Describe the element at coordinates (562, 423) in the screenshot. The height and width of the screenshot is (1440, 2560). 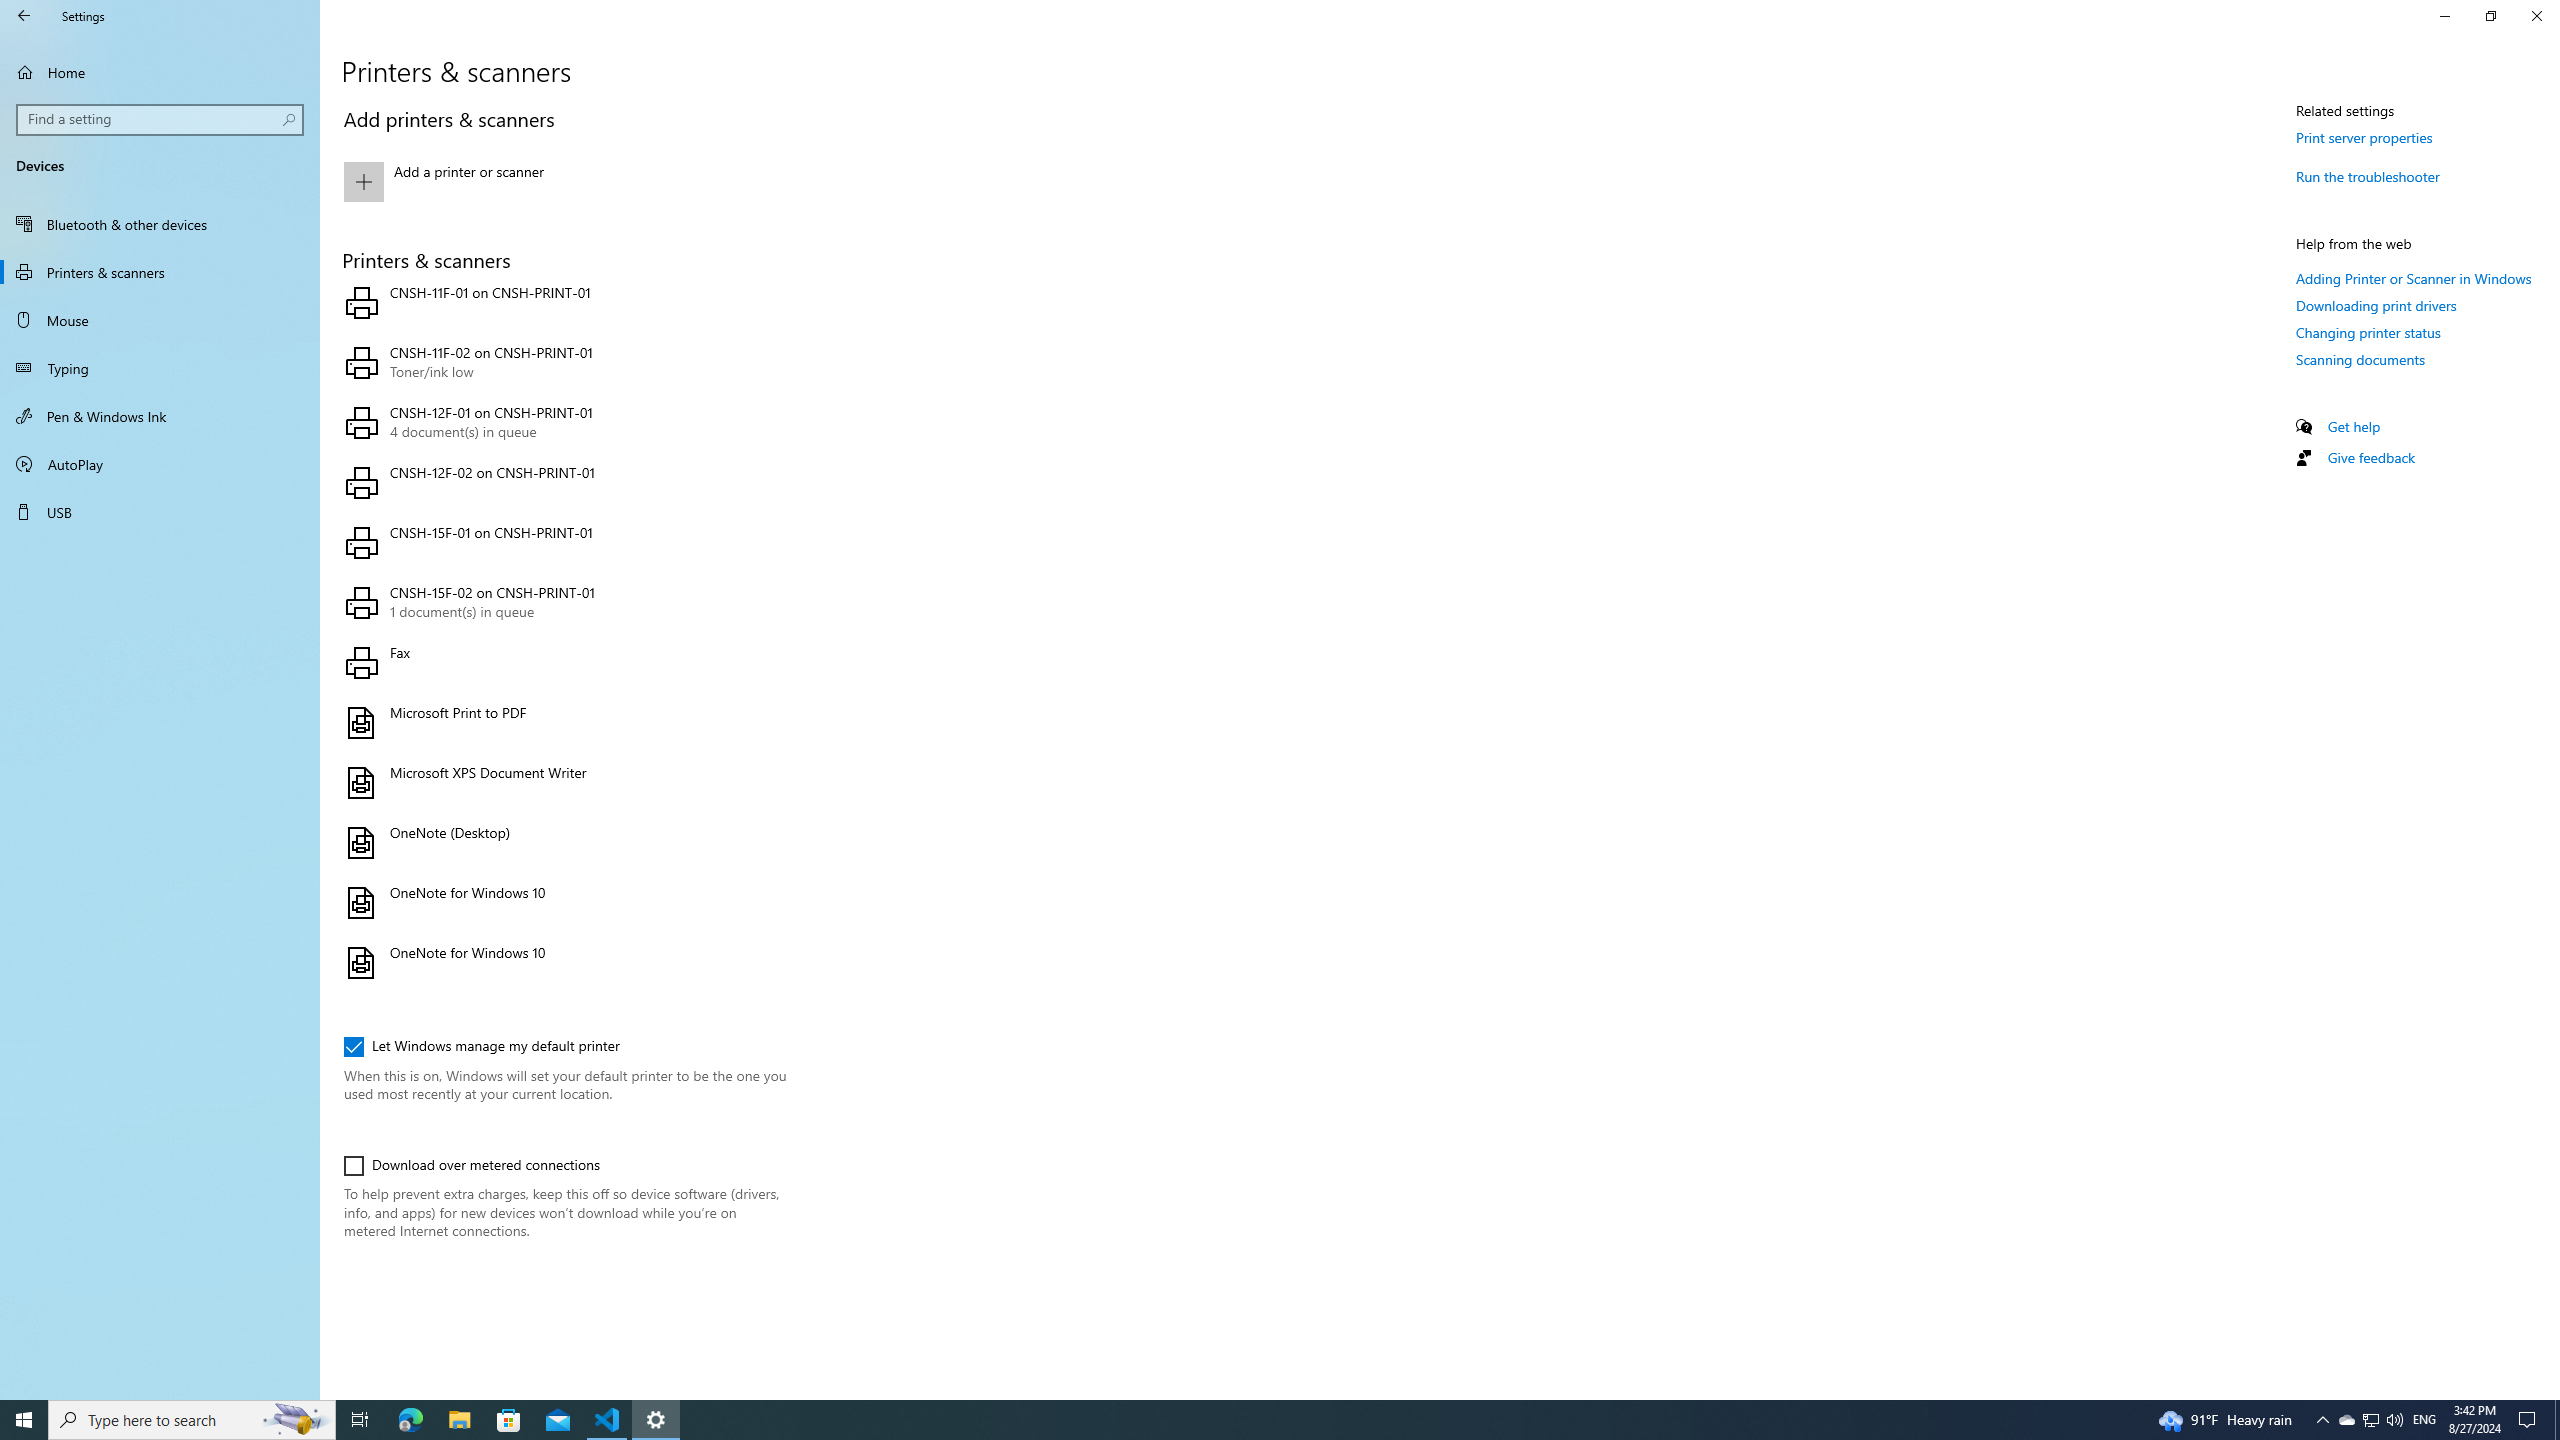
I see `CNSH-12F-01 on CNSH-PRINT-01 4 document(s) in queue` at that location.